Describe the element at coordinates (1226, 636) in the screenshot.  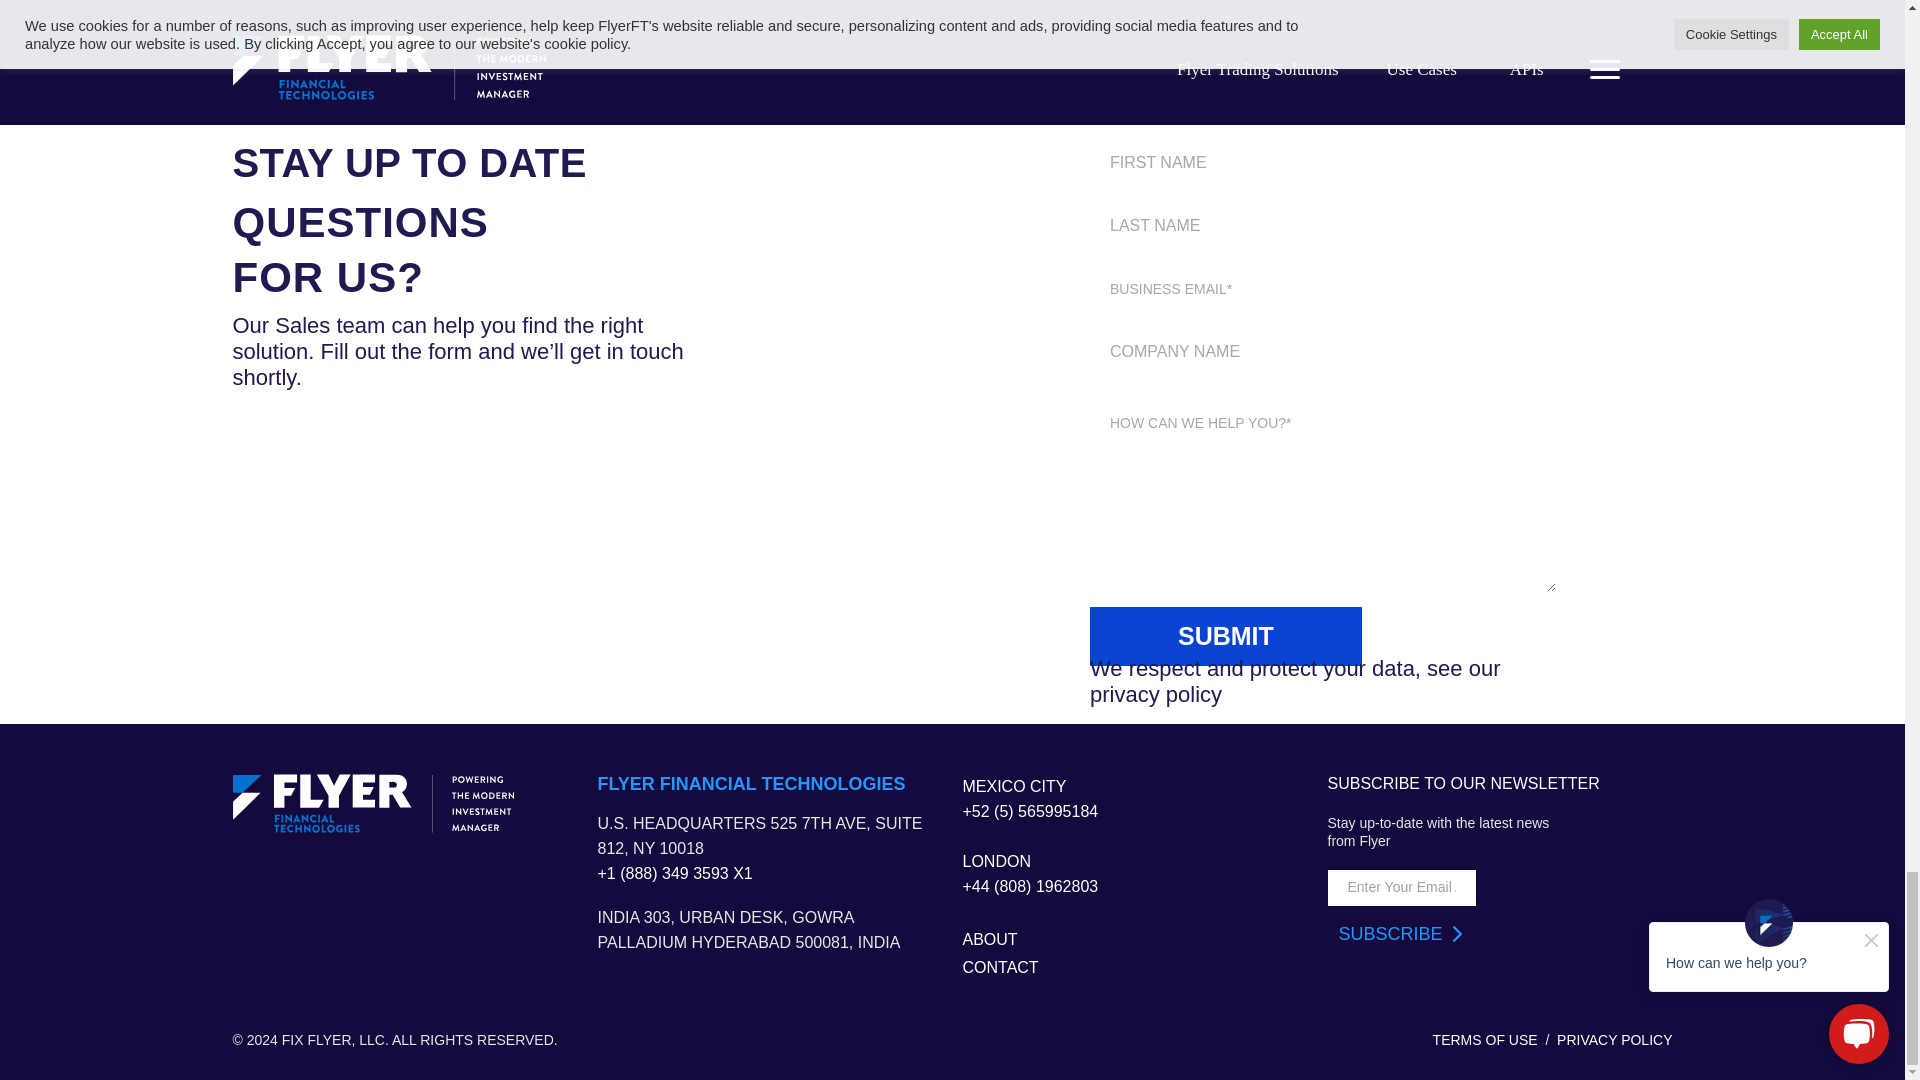
I see `Submit` at that location.